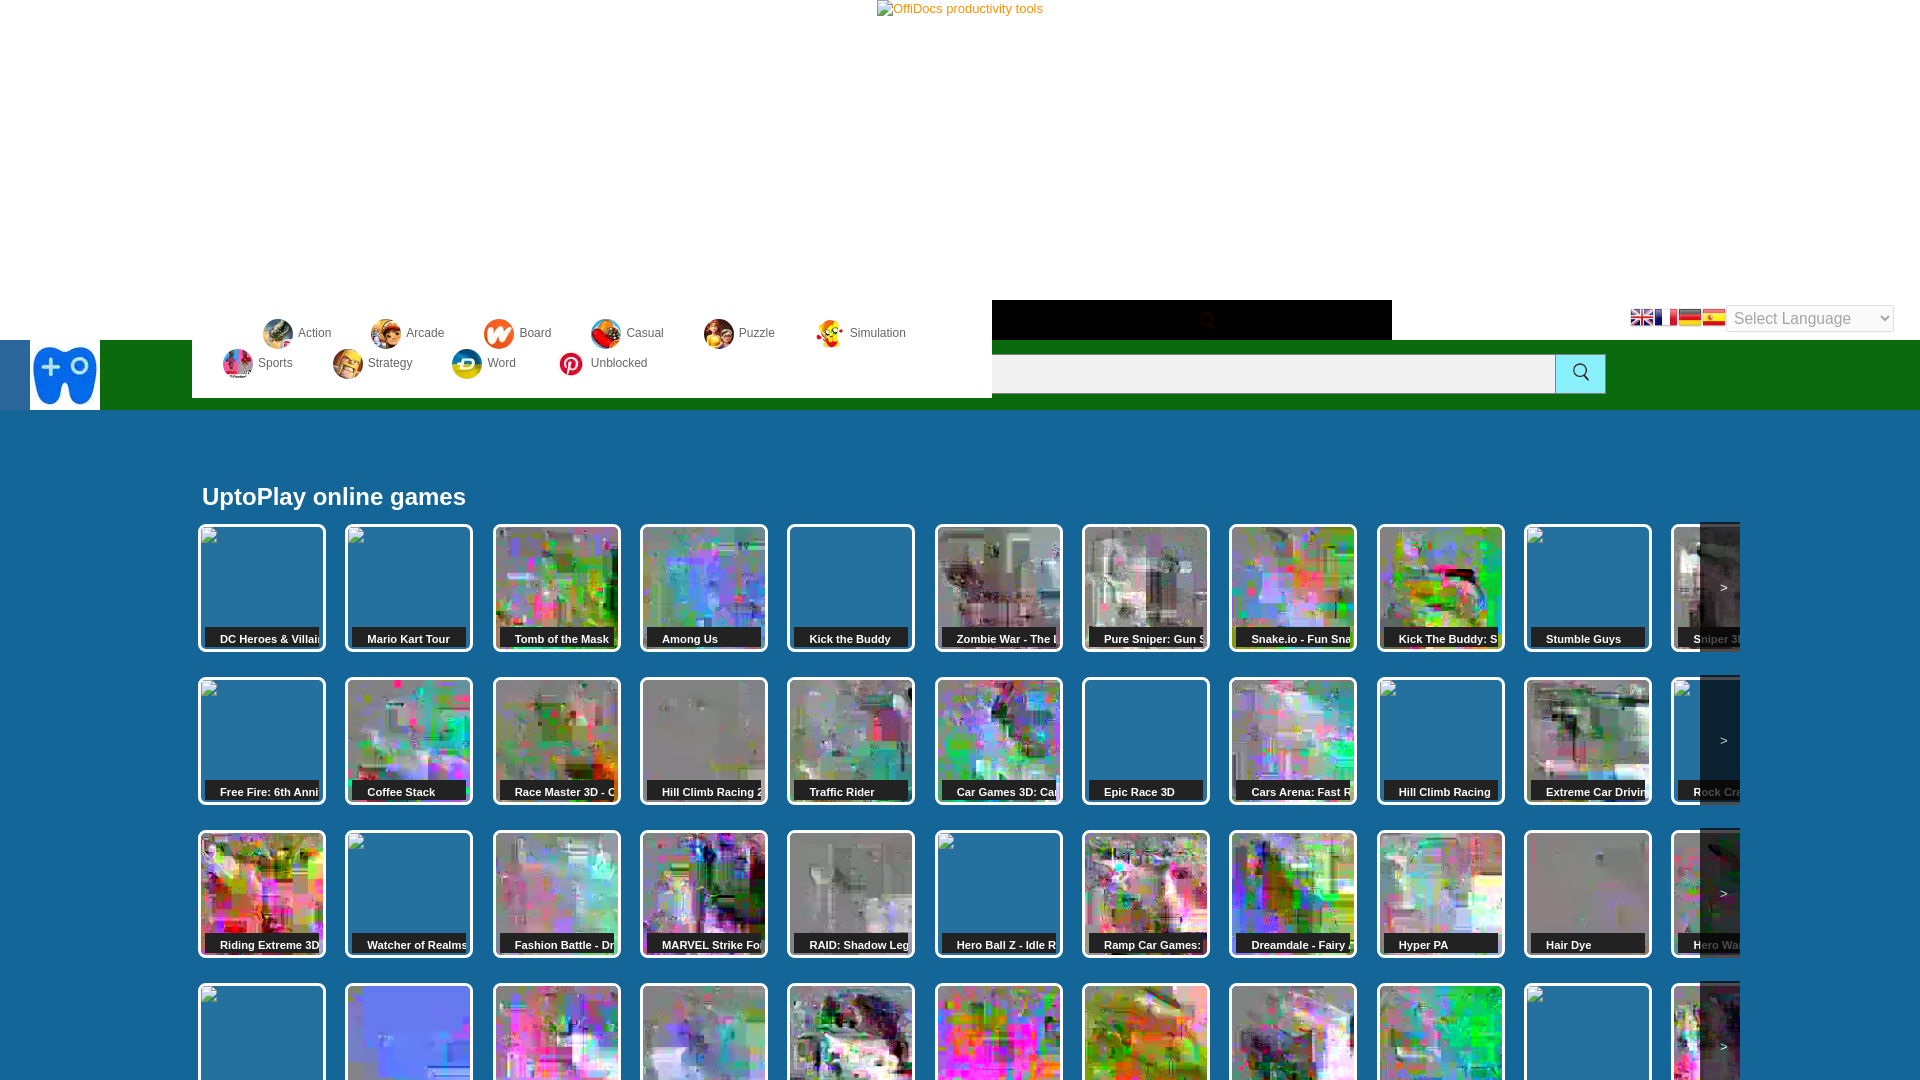 The image size is (1920, 1080). I want to click on Arcade games online, so click(406, 333).